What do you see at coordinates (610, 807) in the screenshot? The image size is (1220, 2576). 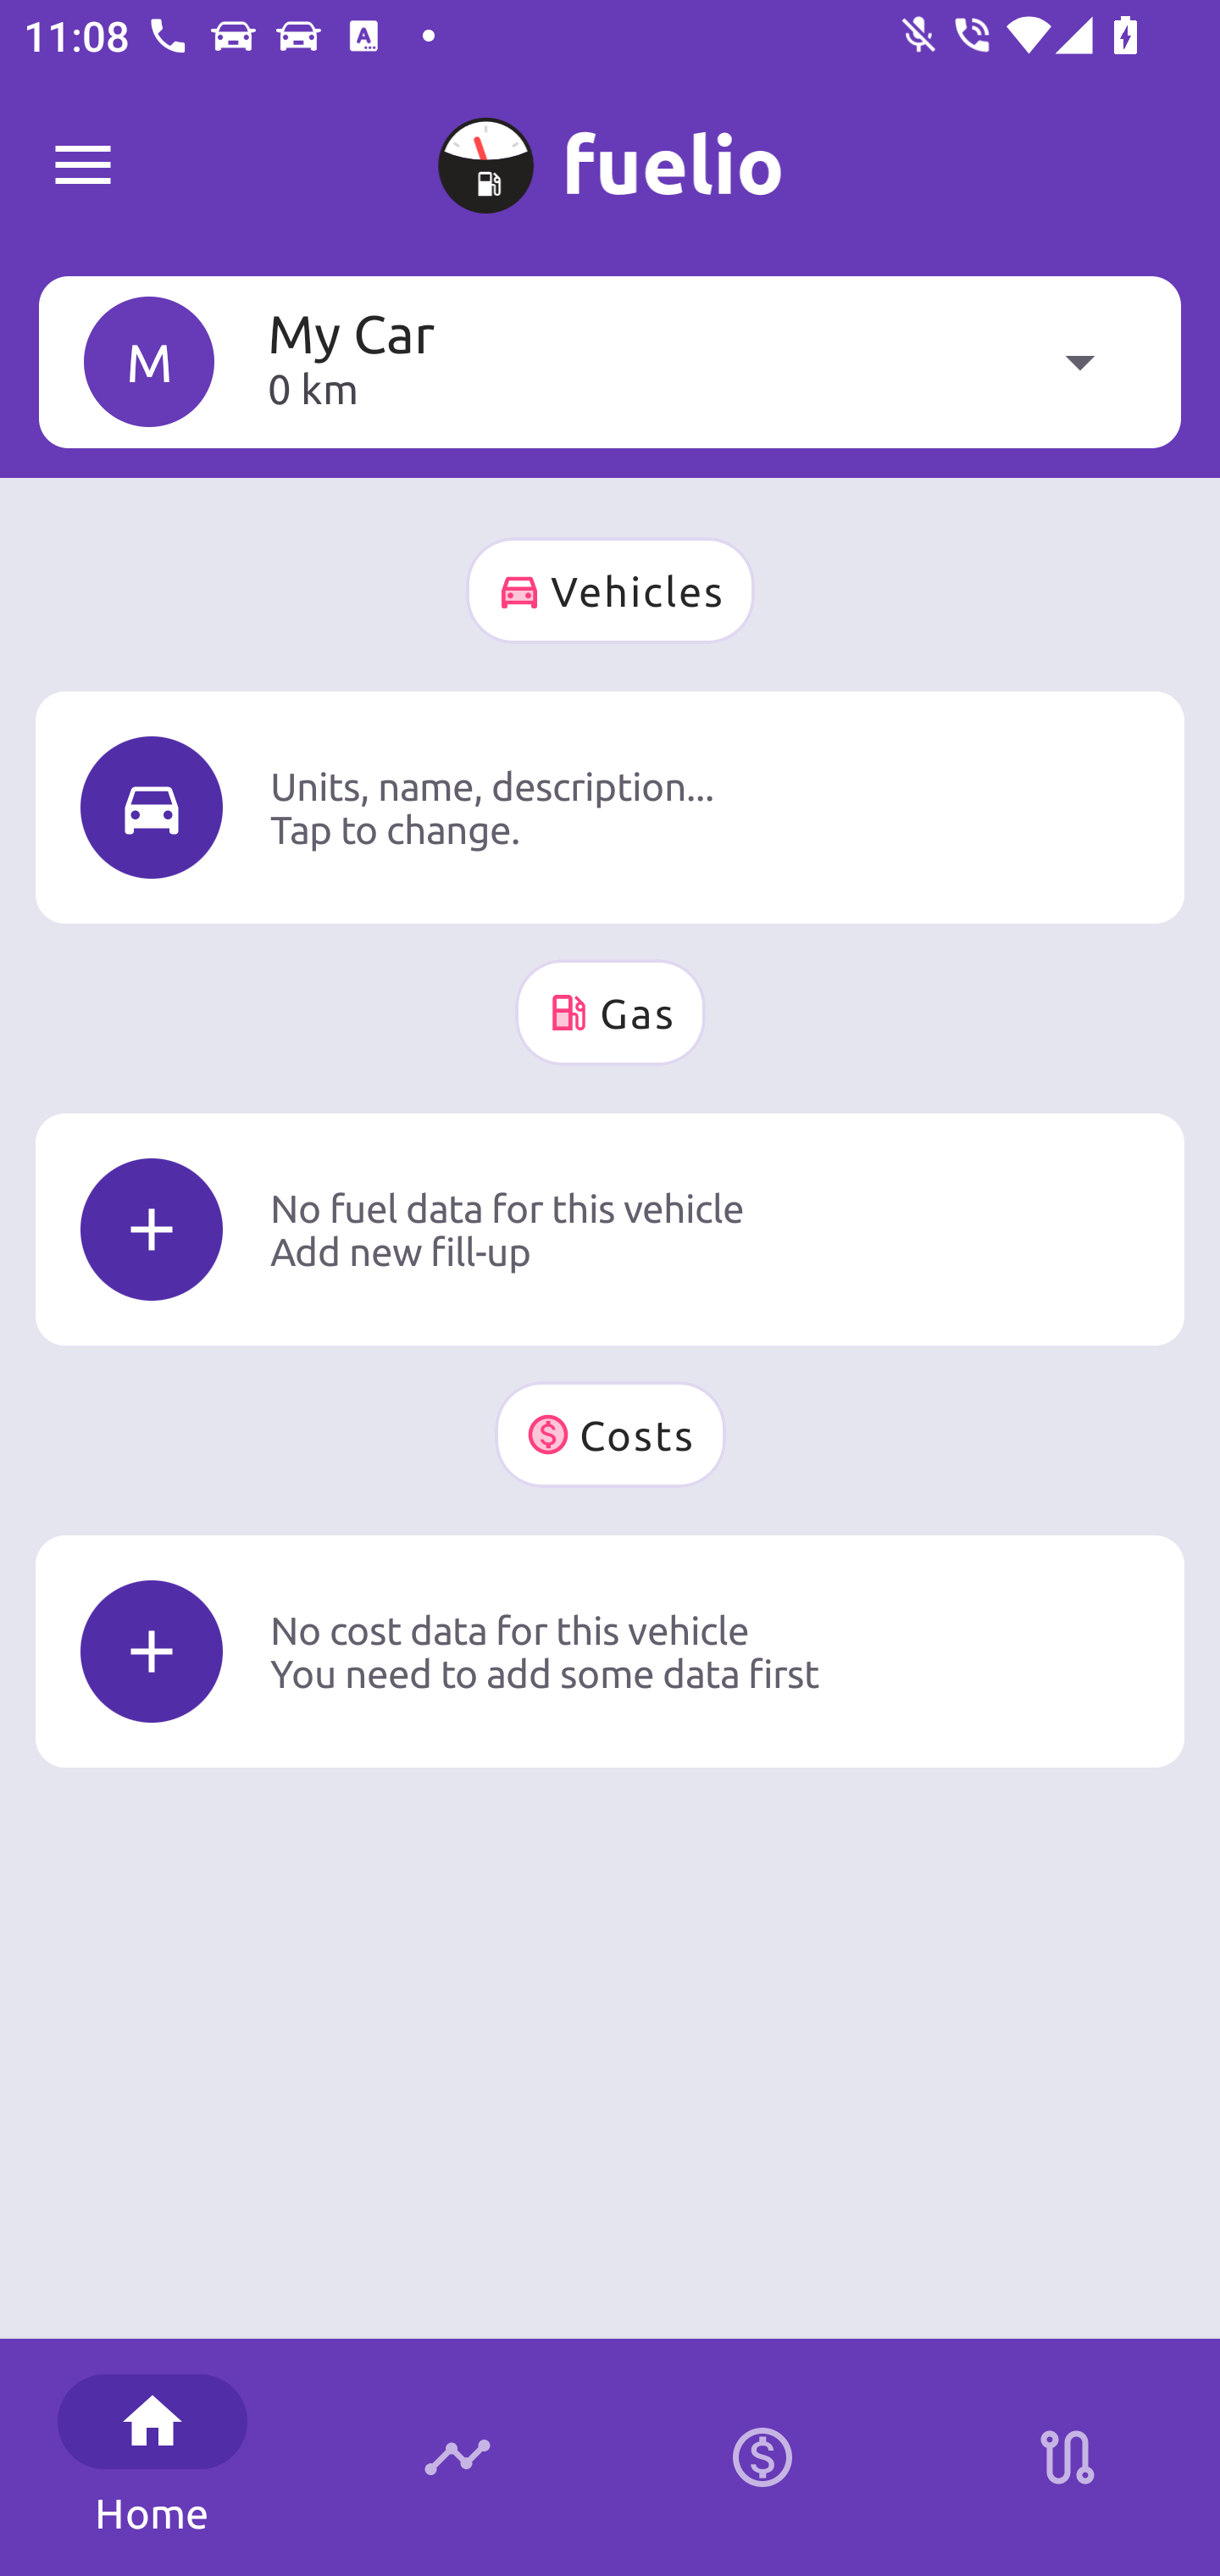 I see `Icon Units, name, description...
Tap to change.` at bounding box center [610, 807].